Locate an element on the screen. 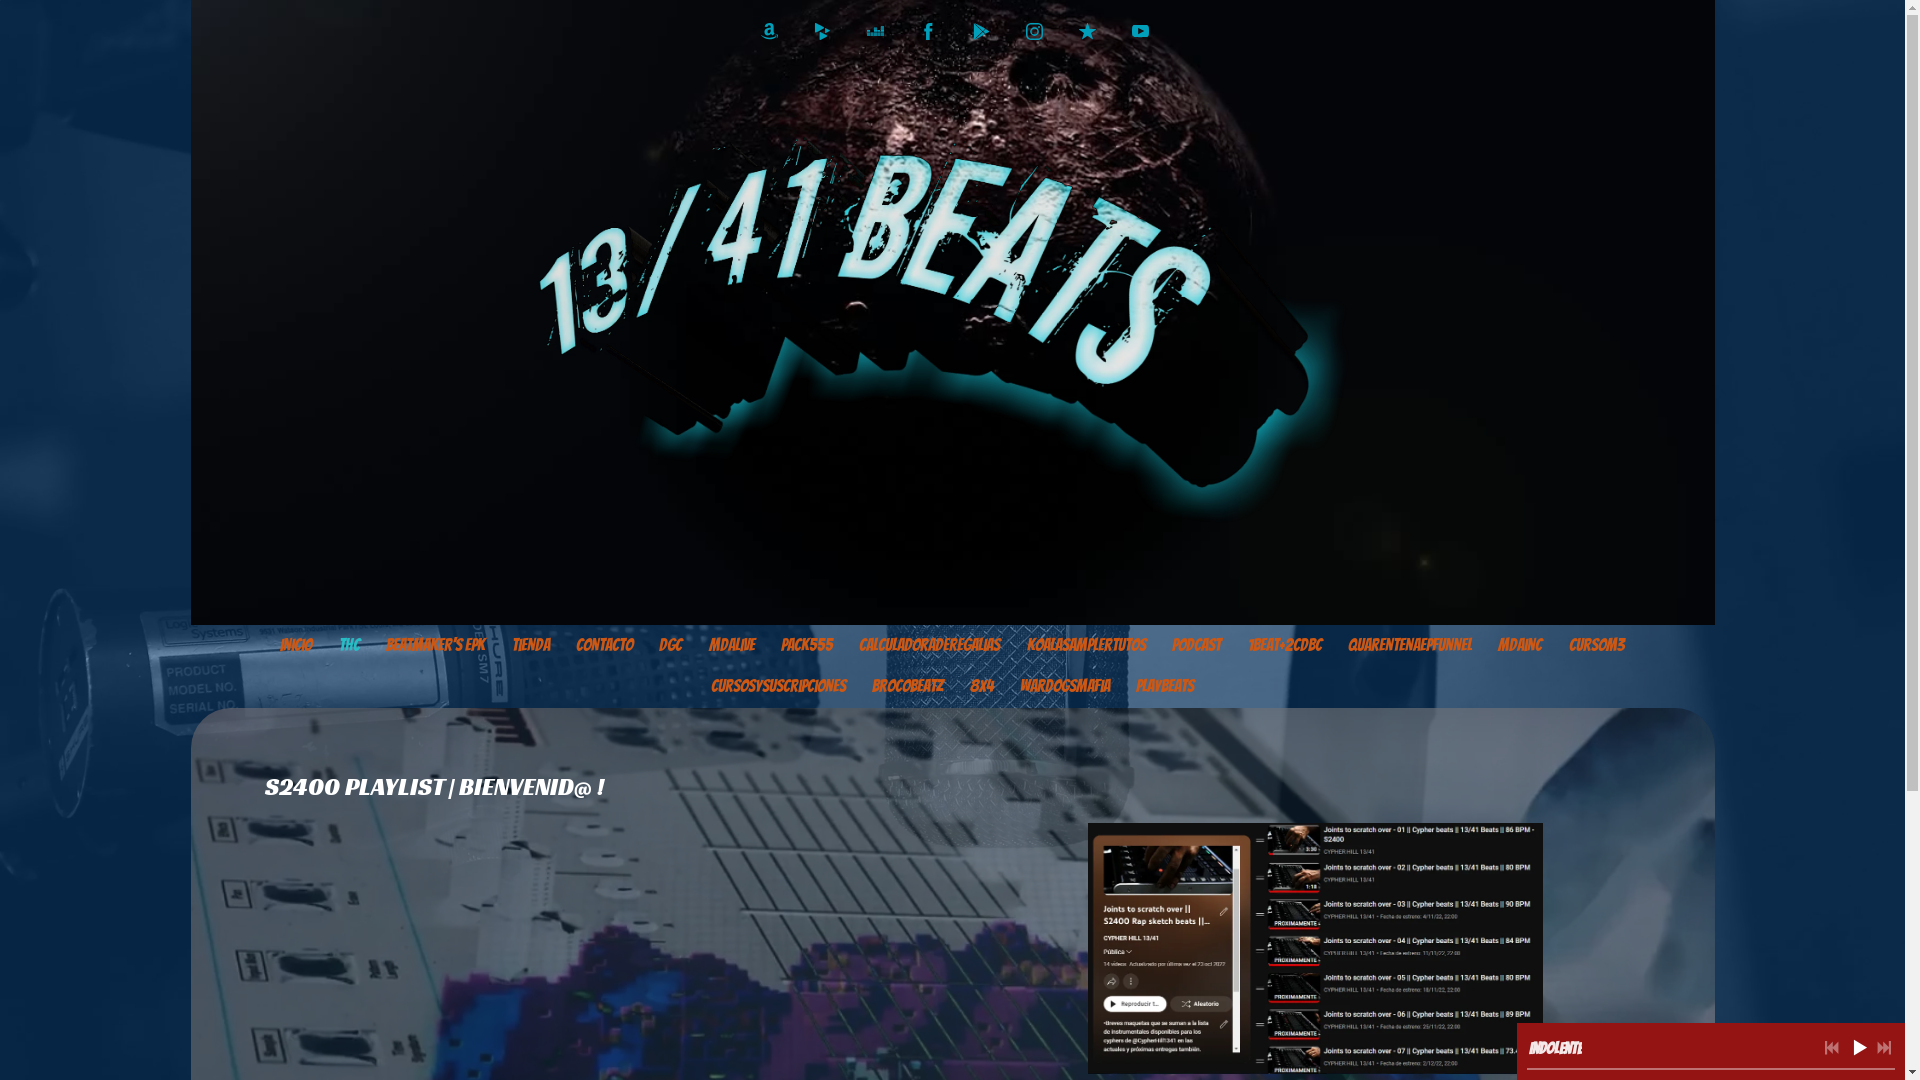 The height and width of the screenshot is (1080, 1920). Cursosysuscripciones is located at coordinates (778, 687).